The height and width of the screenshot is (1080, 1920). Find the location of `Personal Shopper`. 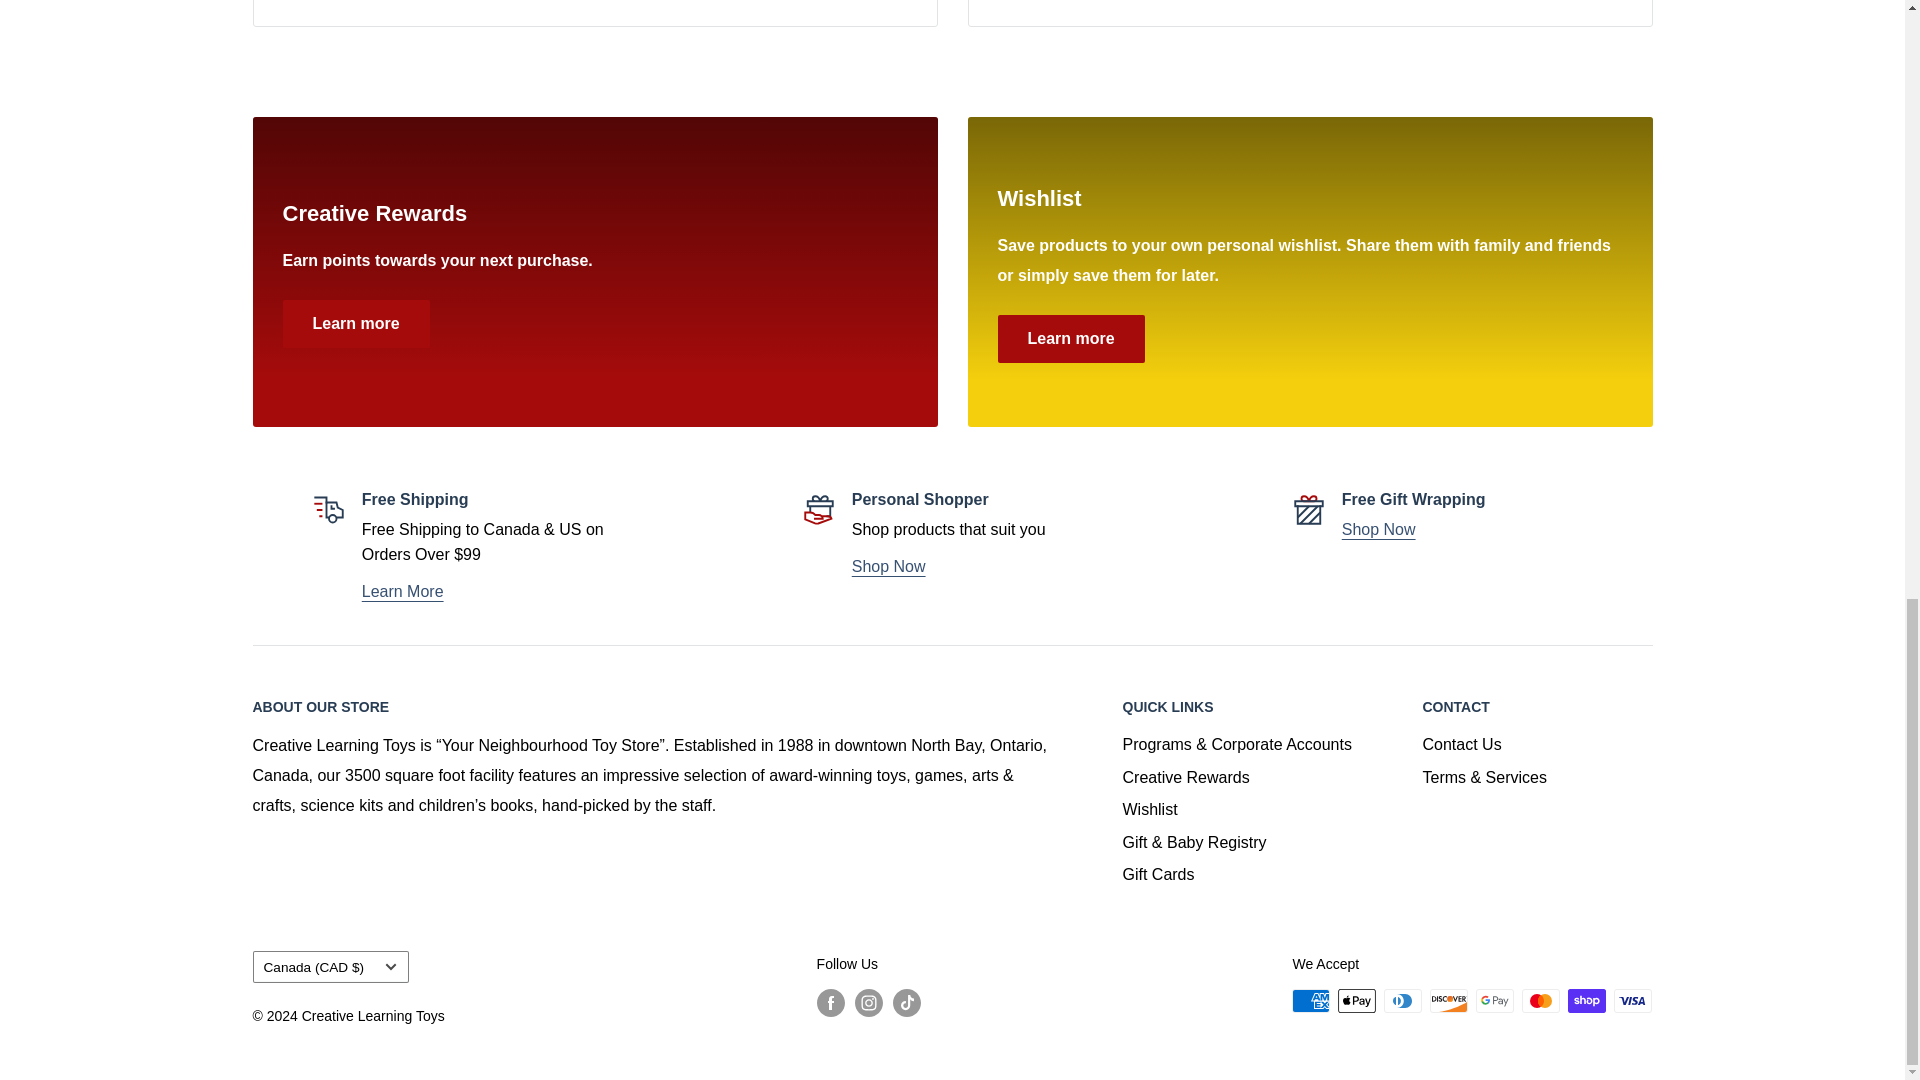

Personal Shopper is located at coordinates (888, 566).